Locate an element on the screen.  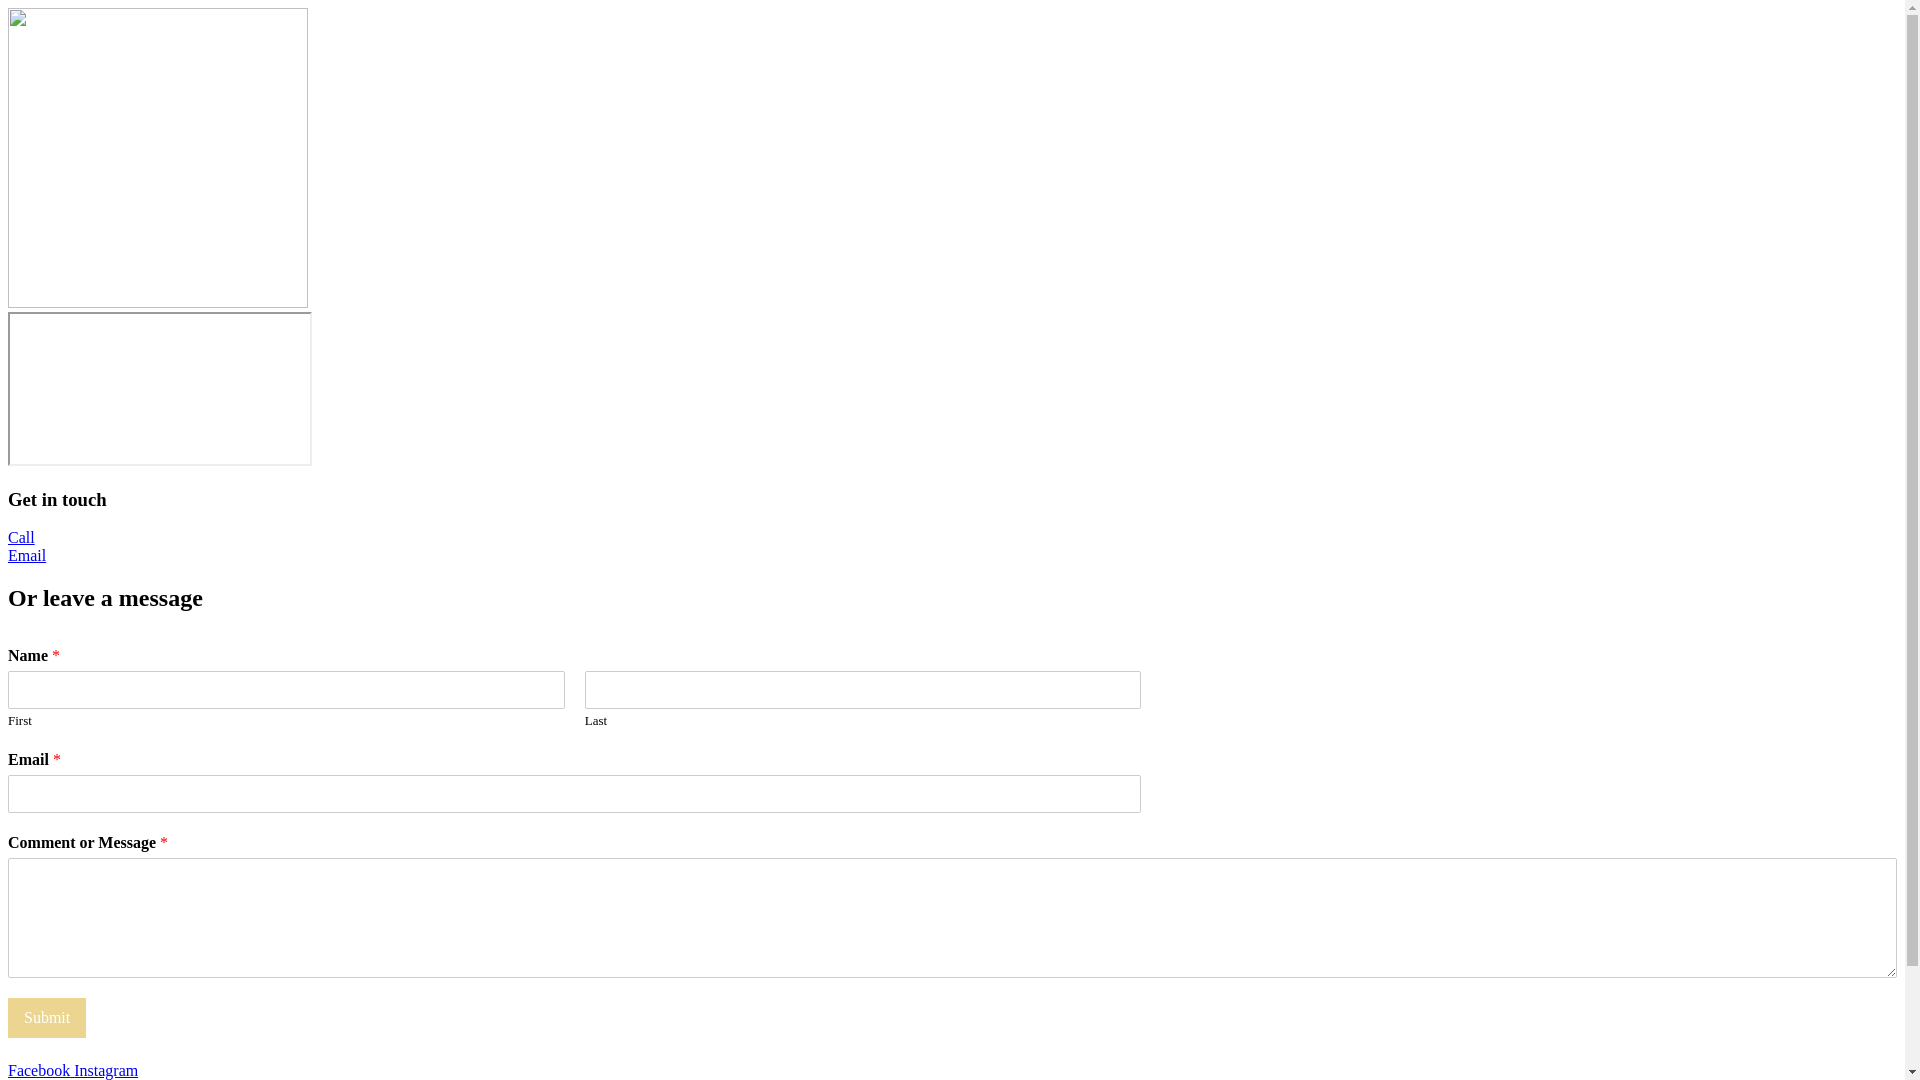
Instagram is located at coordinates (106, 1070).